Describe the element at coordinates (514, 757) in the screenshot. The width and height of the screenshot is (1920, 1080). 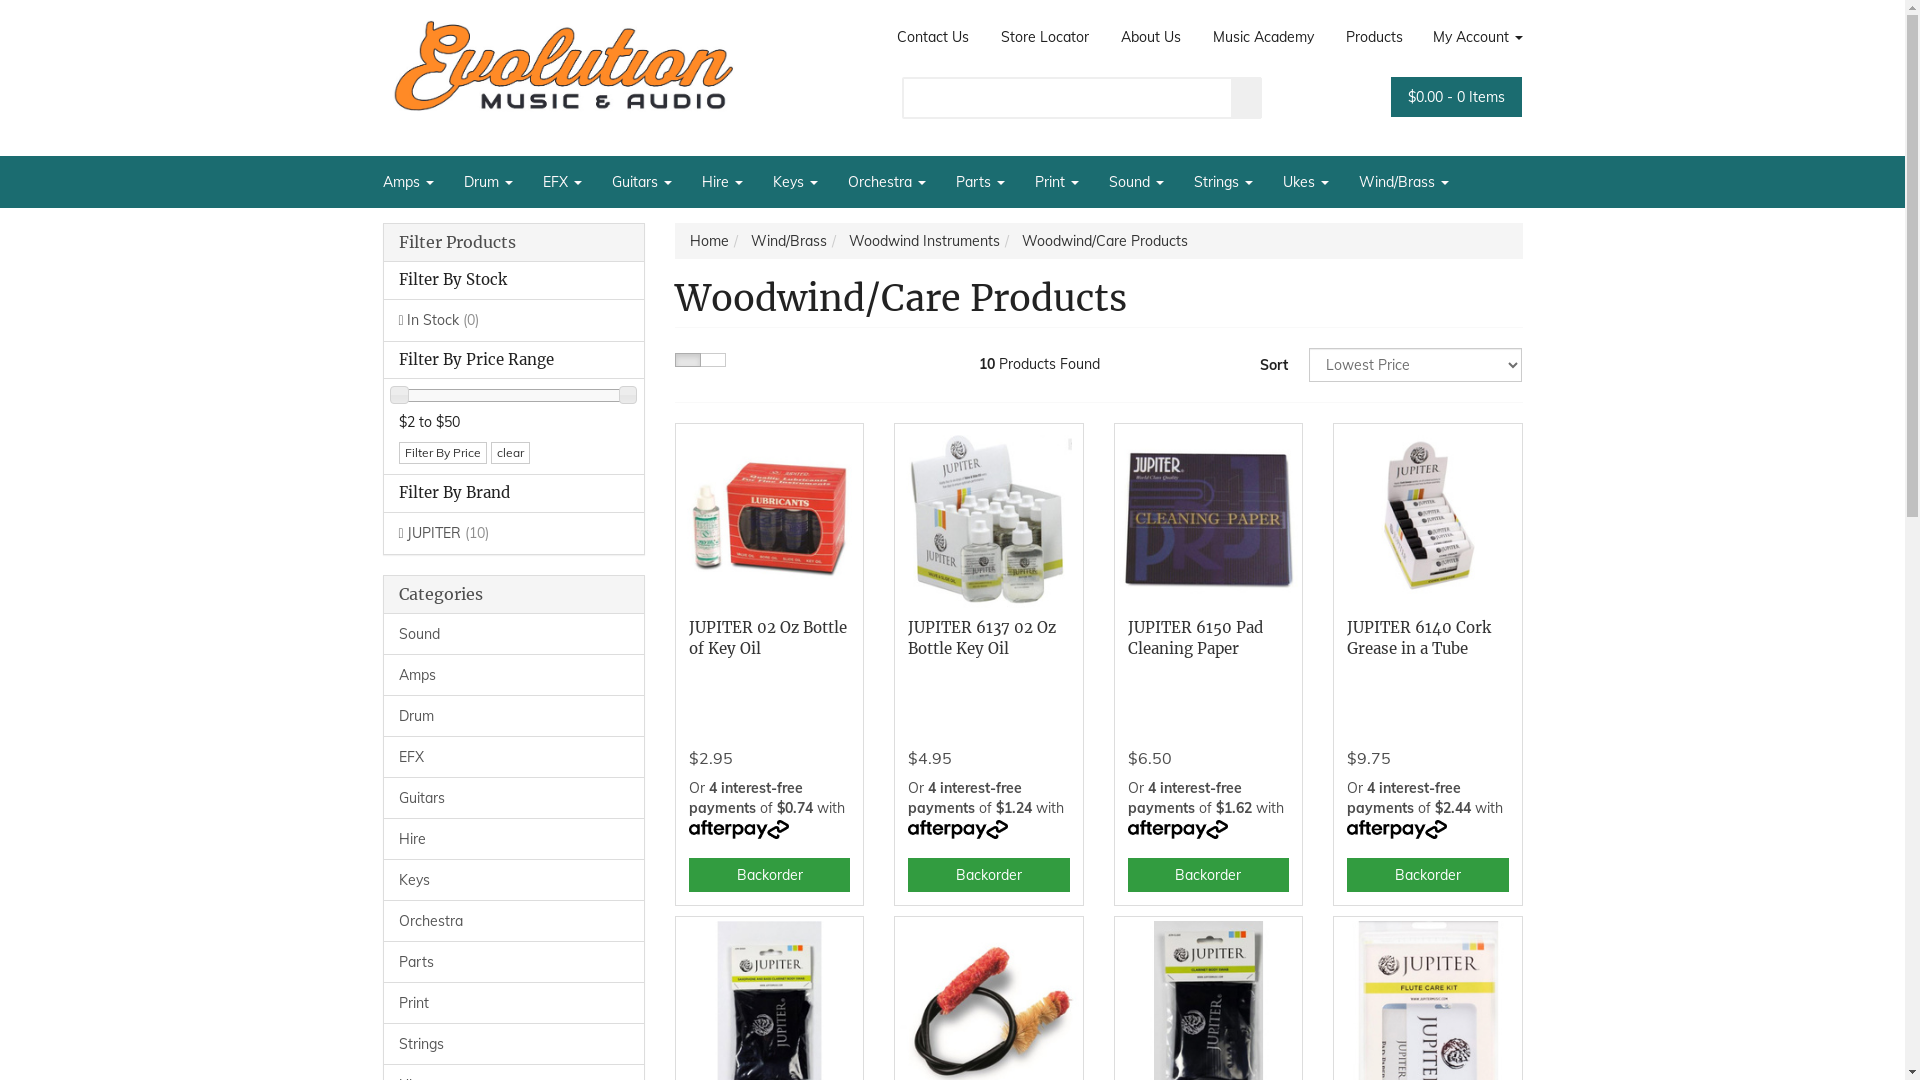
I see `EFX` at that location.